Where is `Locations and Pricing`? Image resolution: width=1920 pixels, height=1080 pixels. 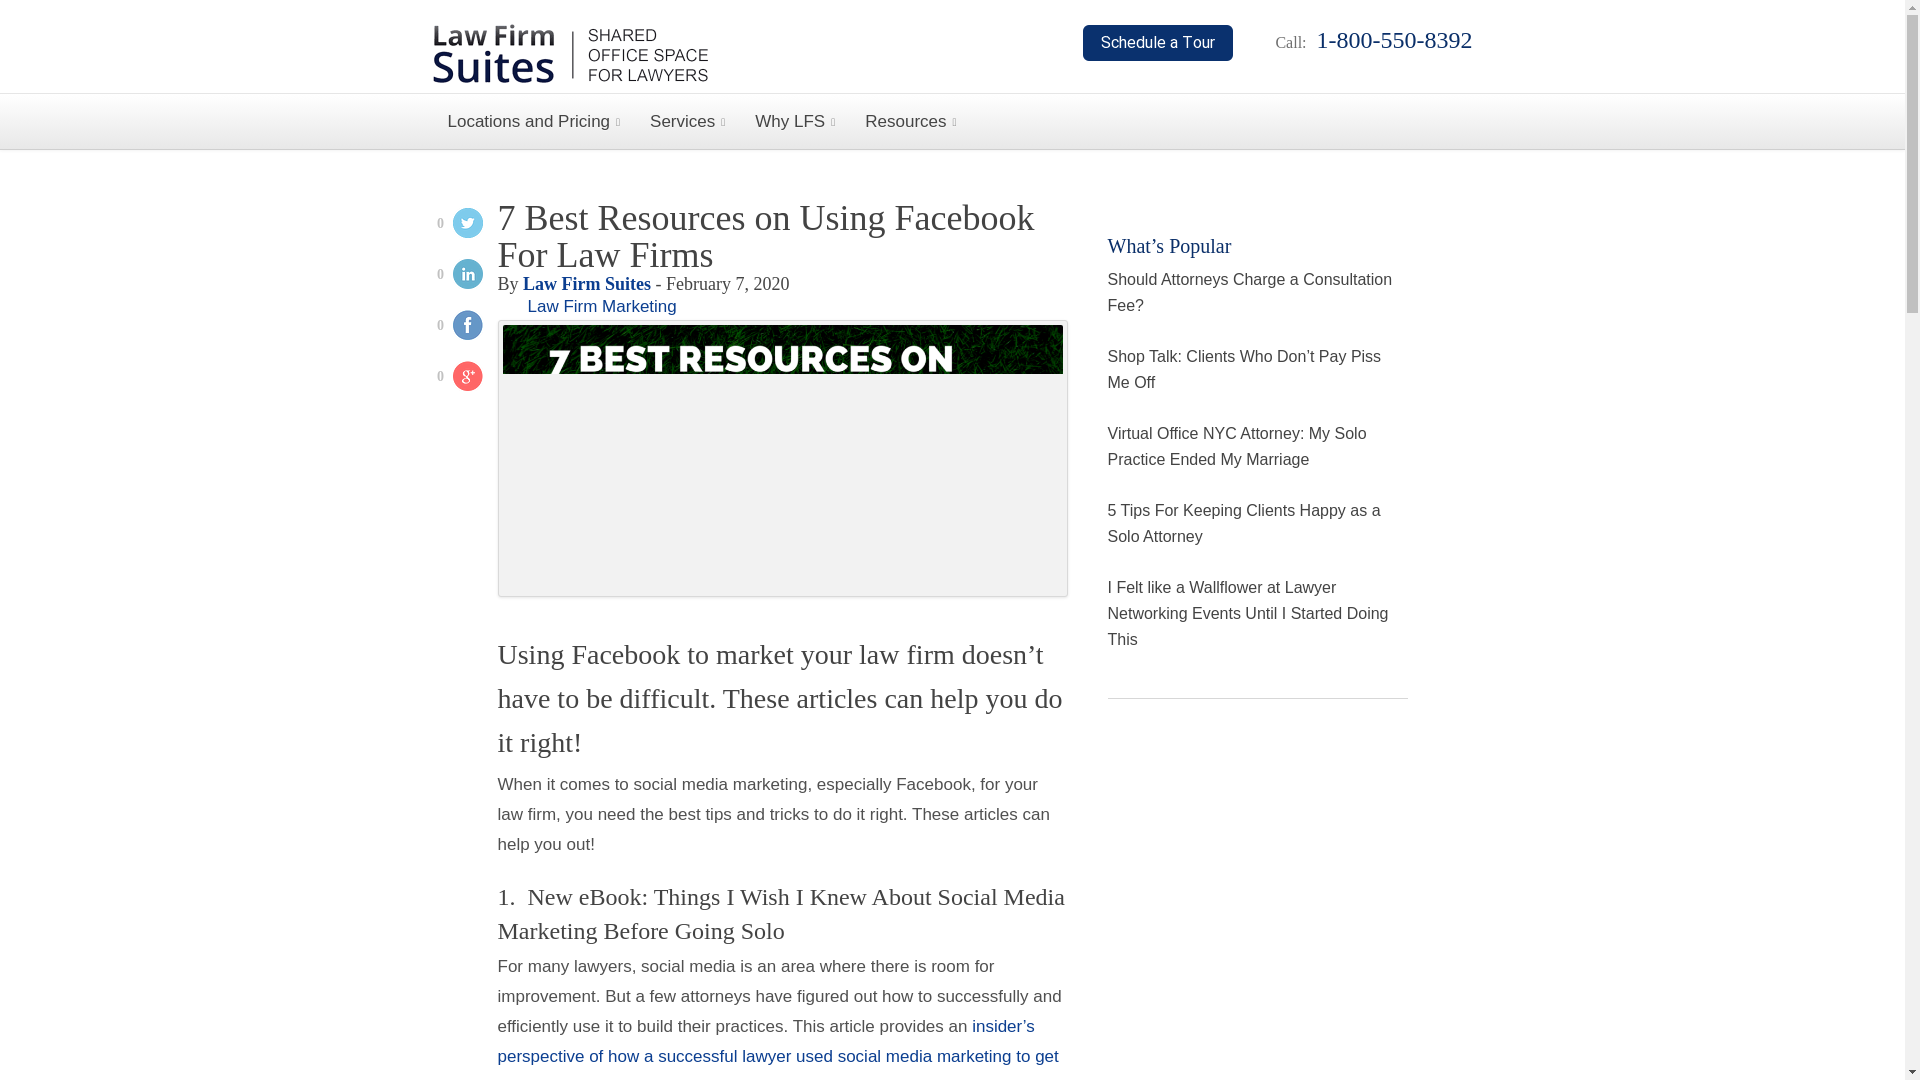
Locations and Pricing is located at coordinates (534, 121).